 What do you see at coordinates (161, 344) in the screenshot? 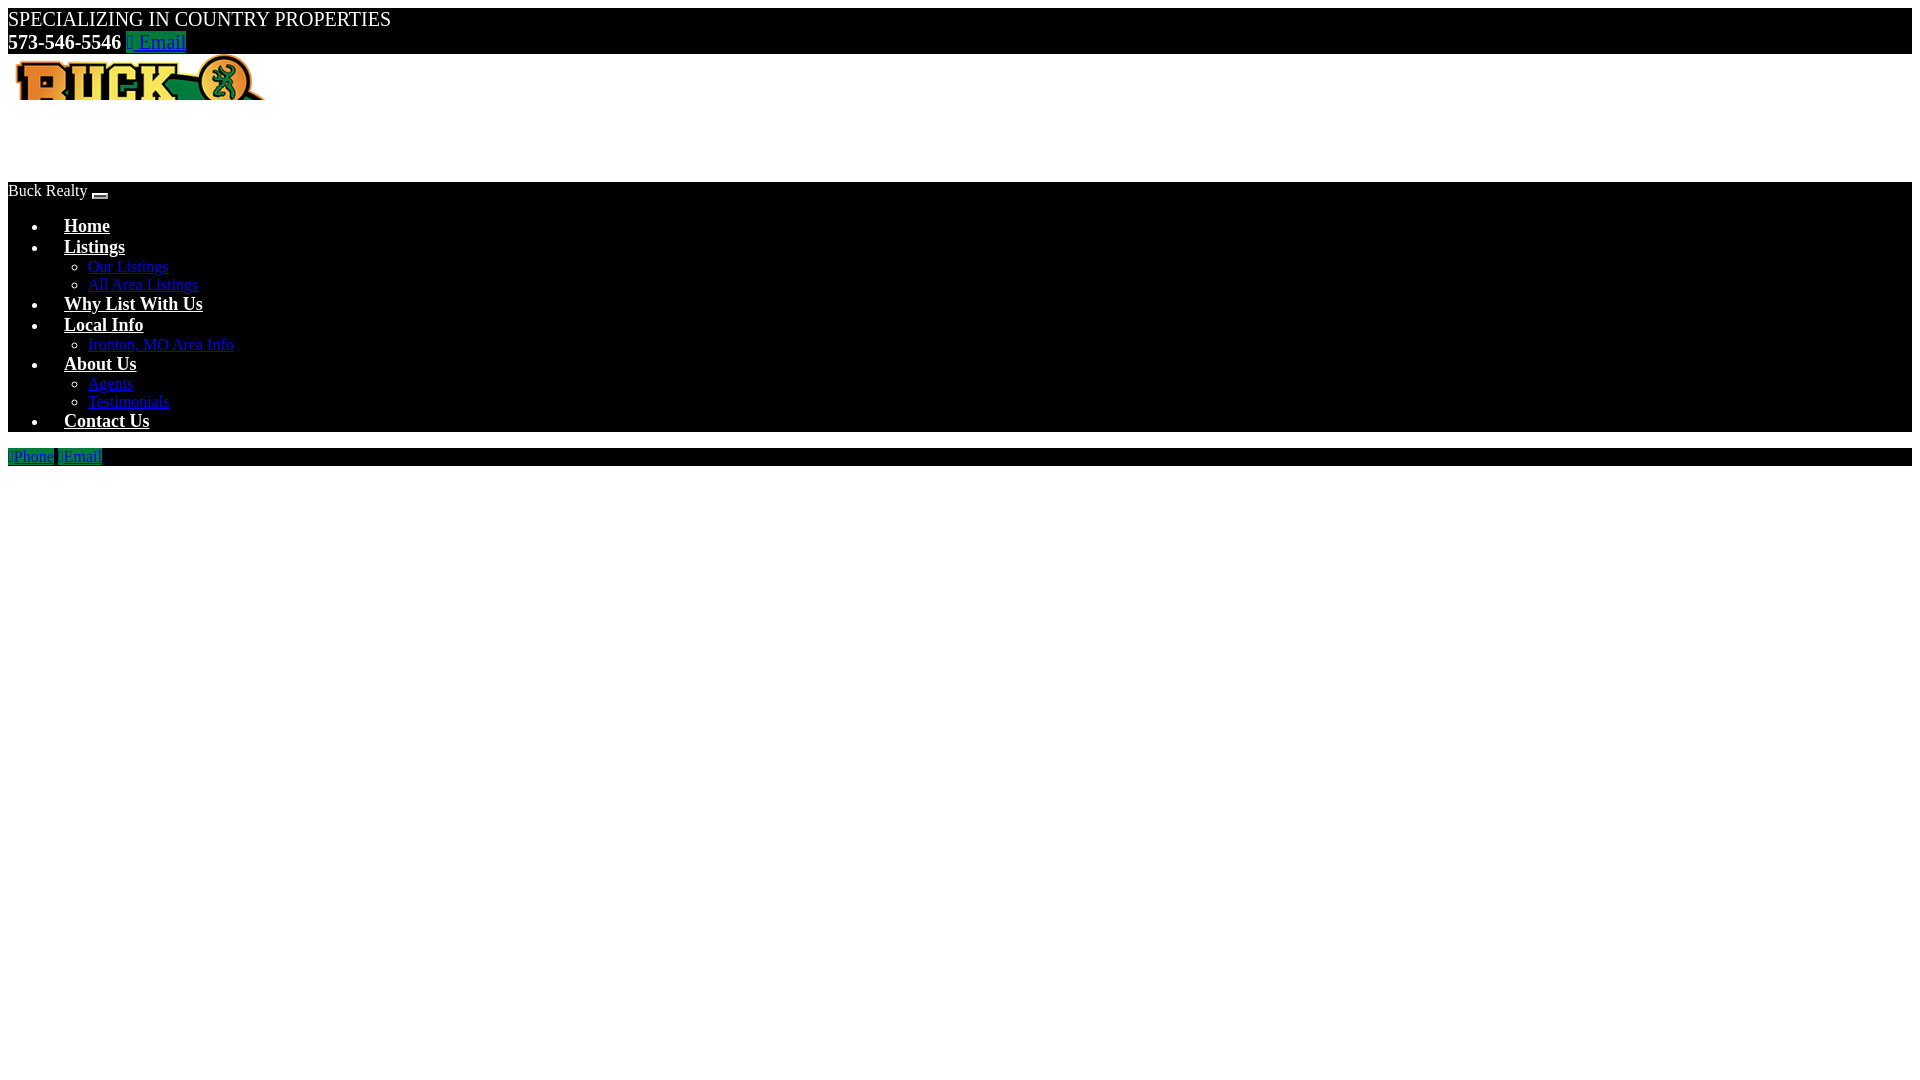
I see `Ironton, MO Area Info` at bounding box center [161, 344].